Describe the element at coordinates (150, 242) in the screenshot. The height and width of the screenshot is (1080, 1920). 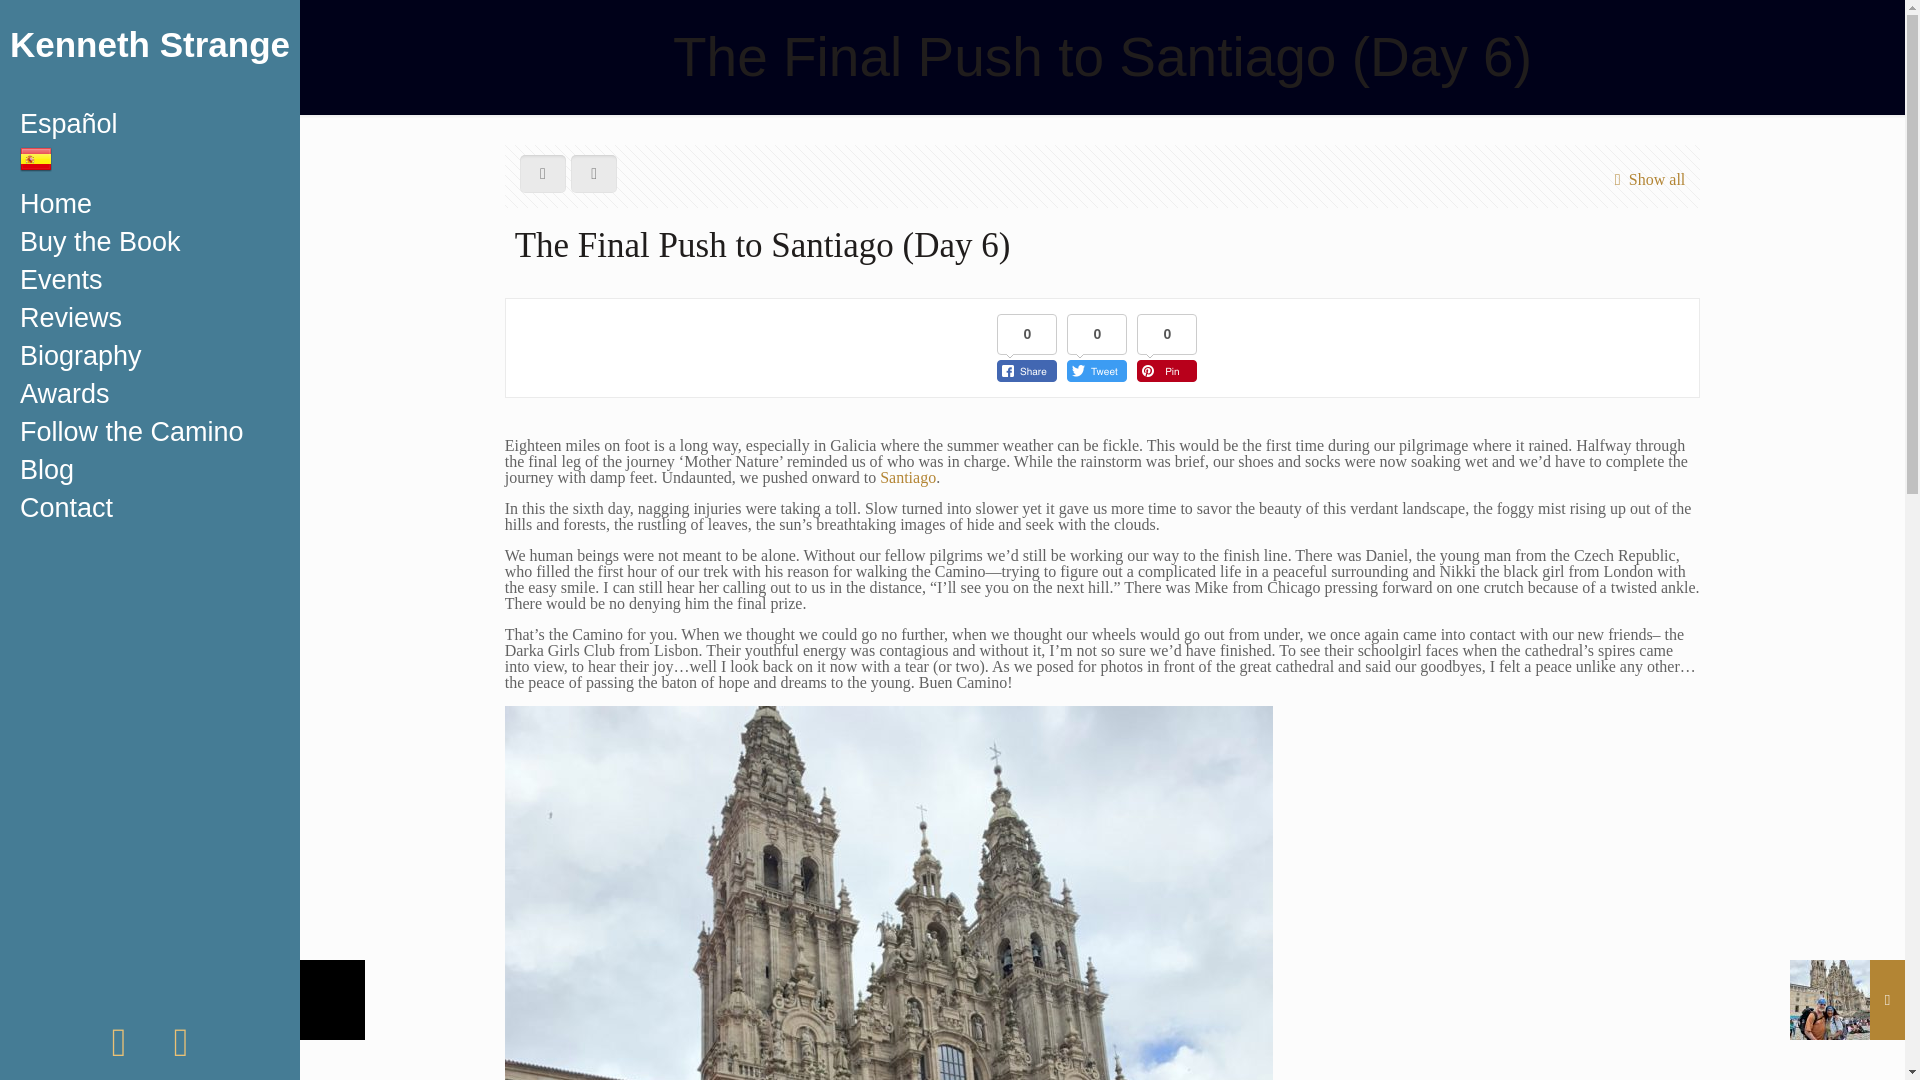
I see `Buy the Book` at that location.